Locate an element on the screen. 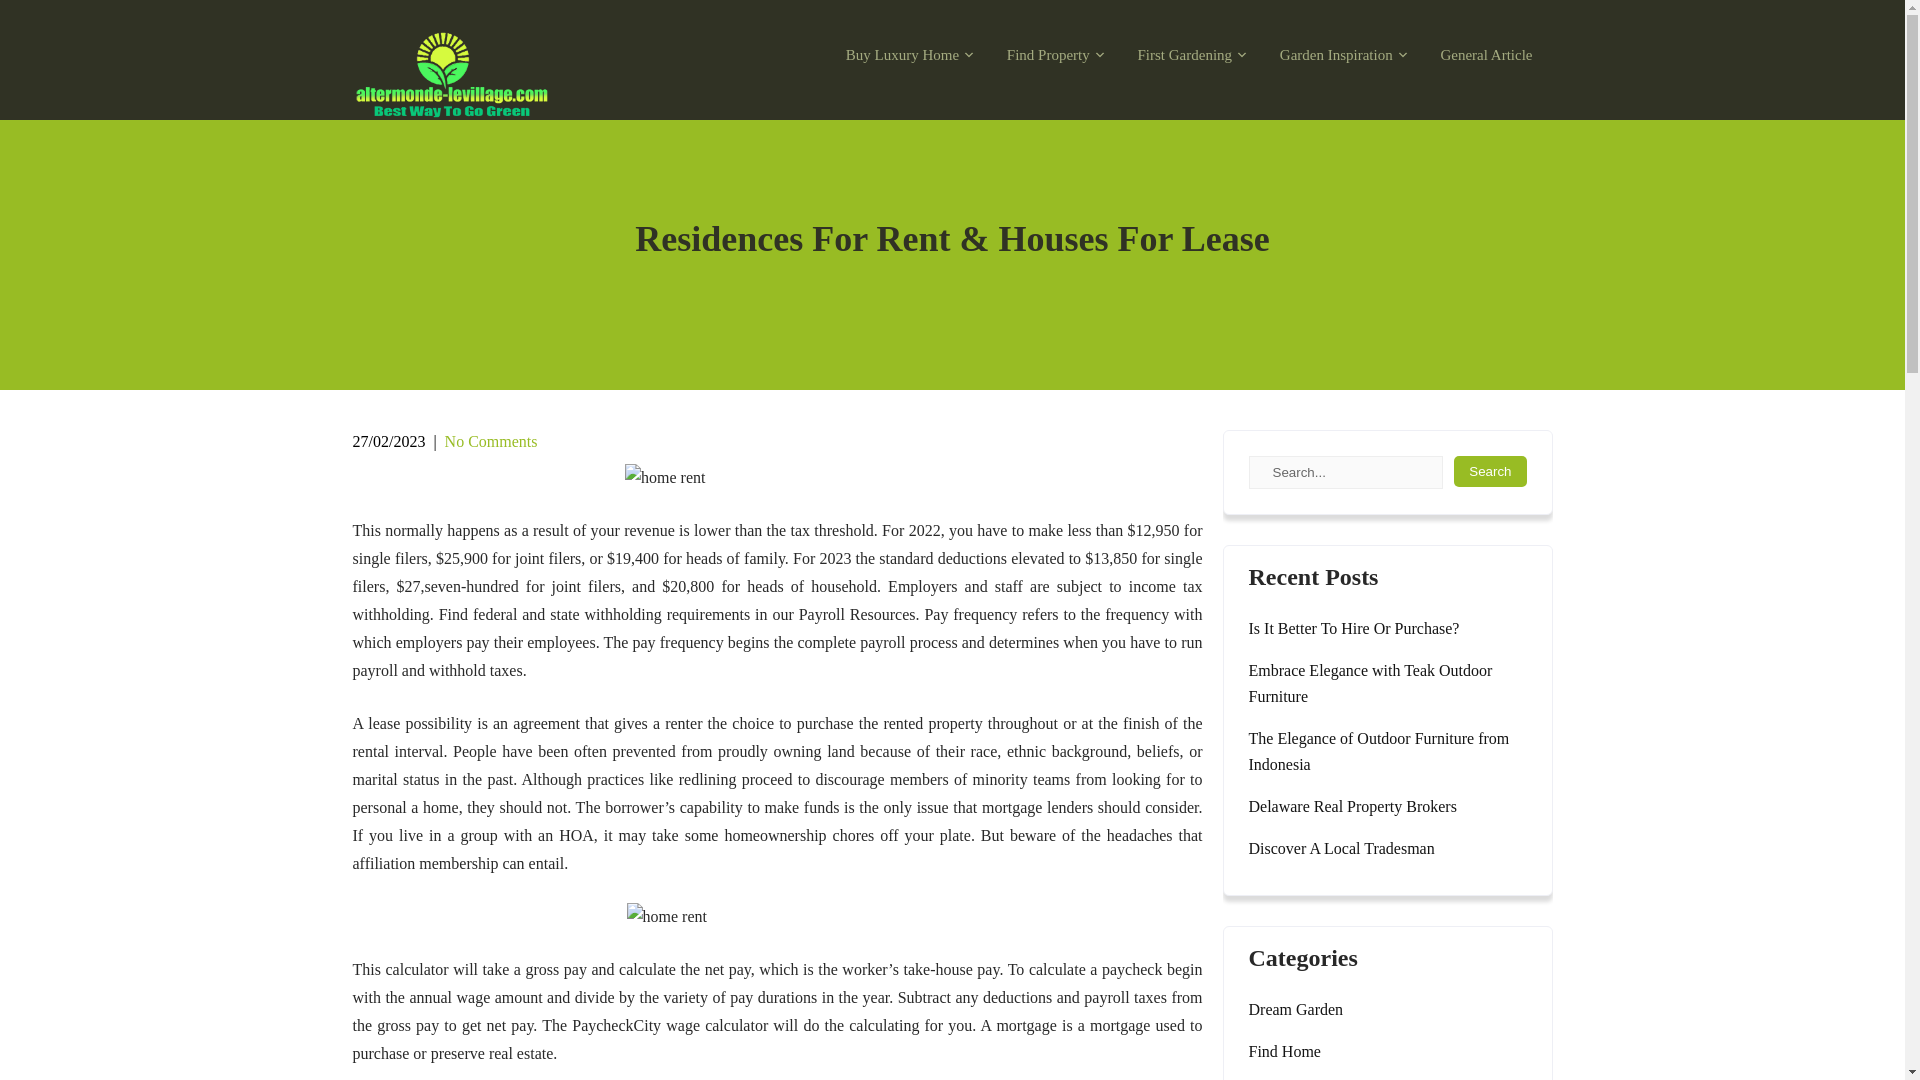 This screenshot has height=1080, width=1920. No Comments is located at coordinates (491, 442).